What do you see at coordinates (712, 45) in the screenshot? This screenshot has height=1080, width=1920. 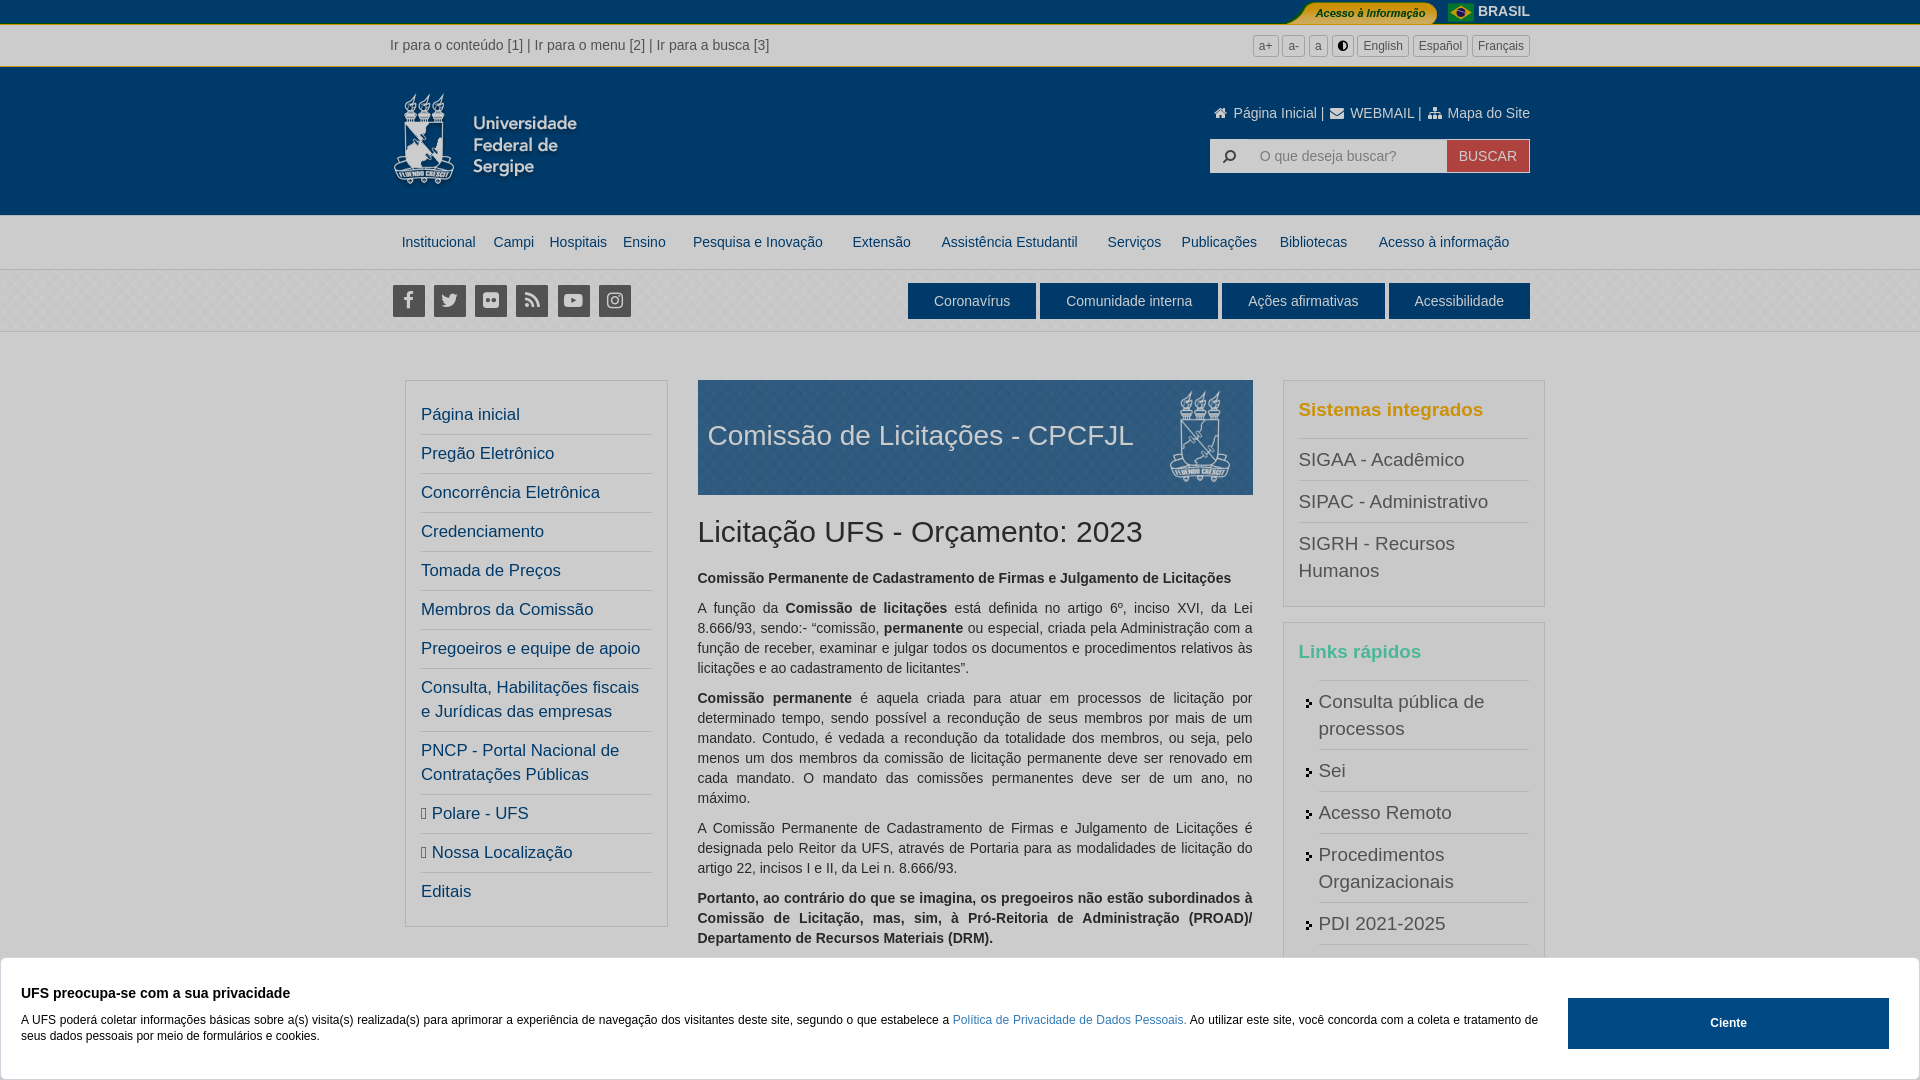 I see `Ir para a busca [3]` at bounding box center [712, 45].